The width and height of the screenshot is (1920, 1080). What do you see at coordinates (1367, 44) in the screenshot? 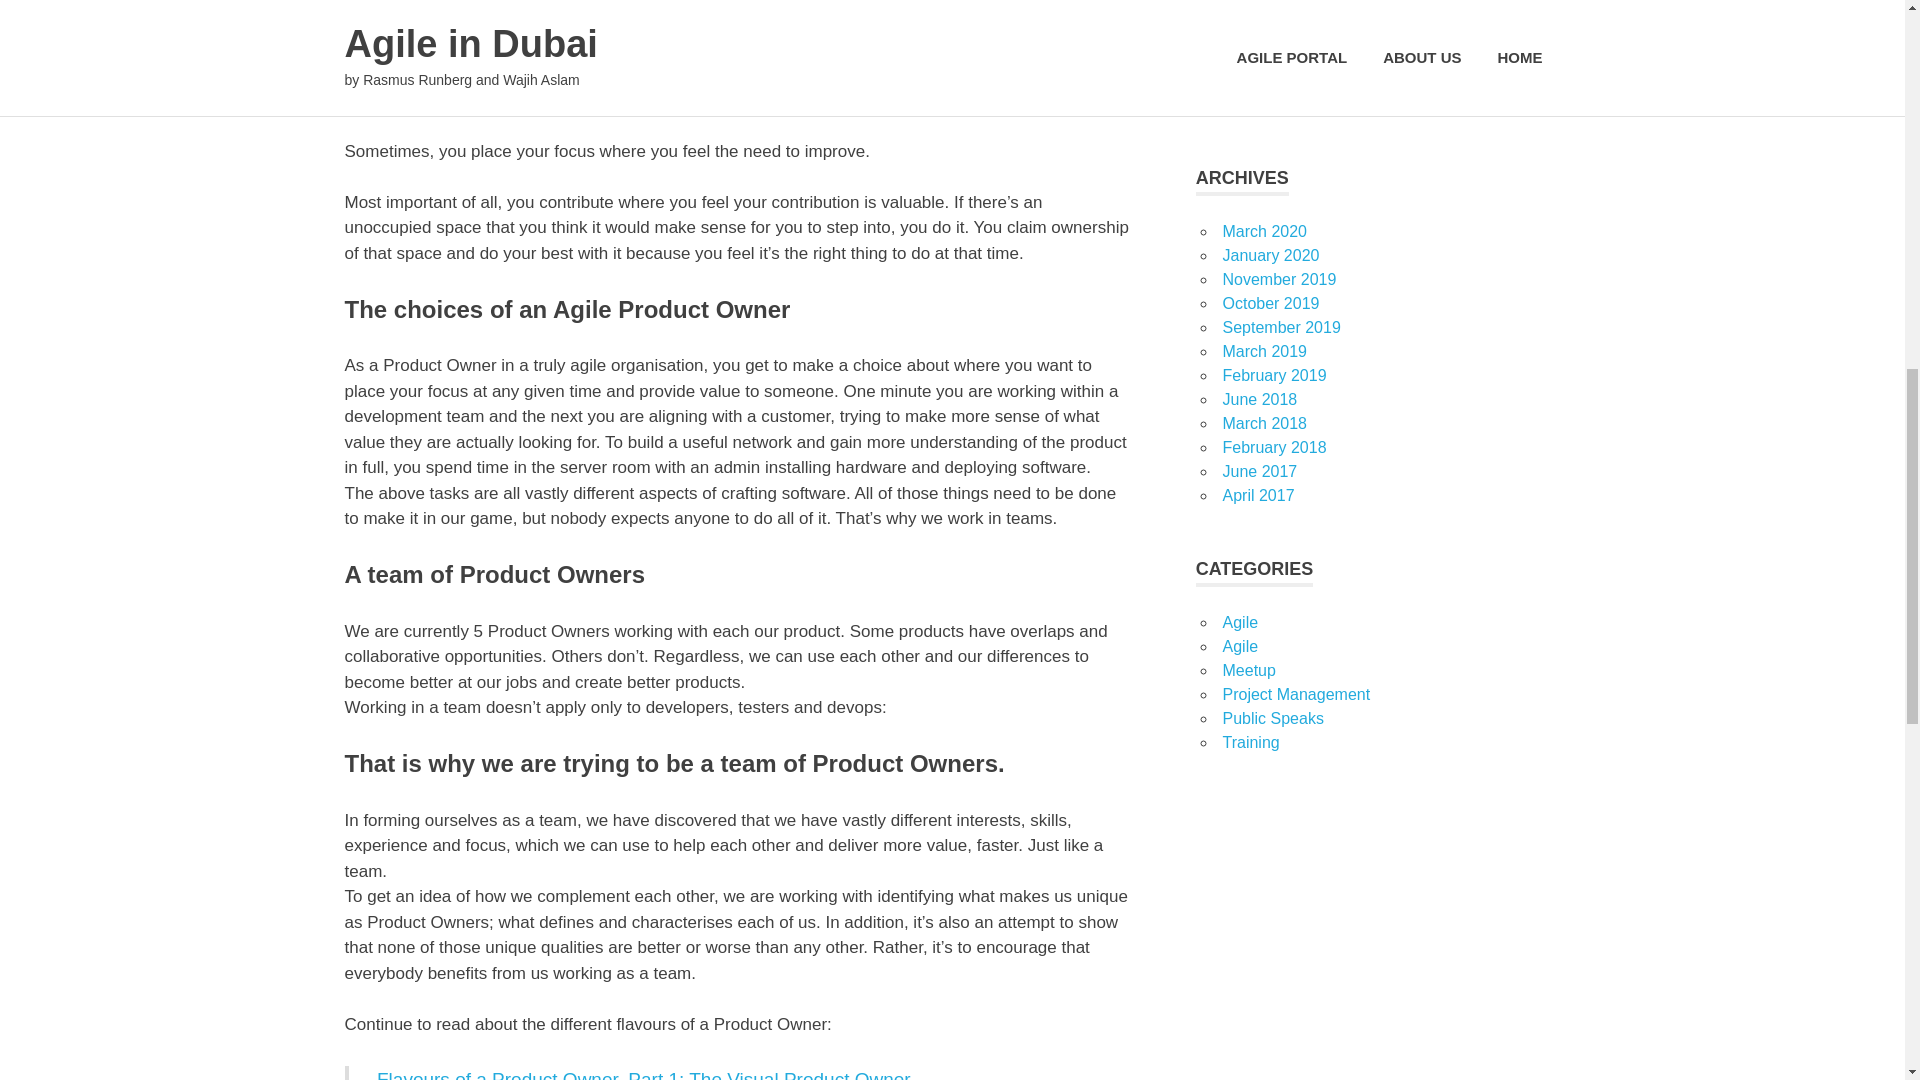
I see `Servant Leadership for traditional managers` at bounding box center [1367, 44].